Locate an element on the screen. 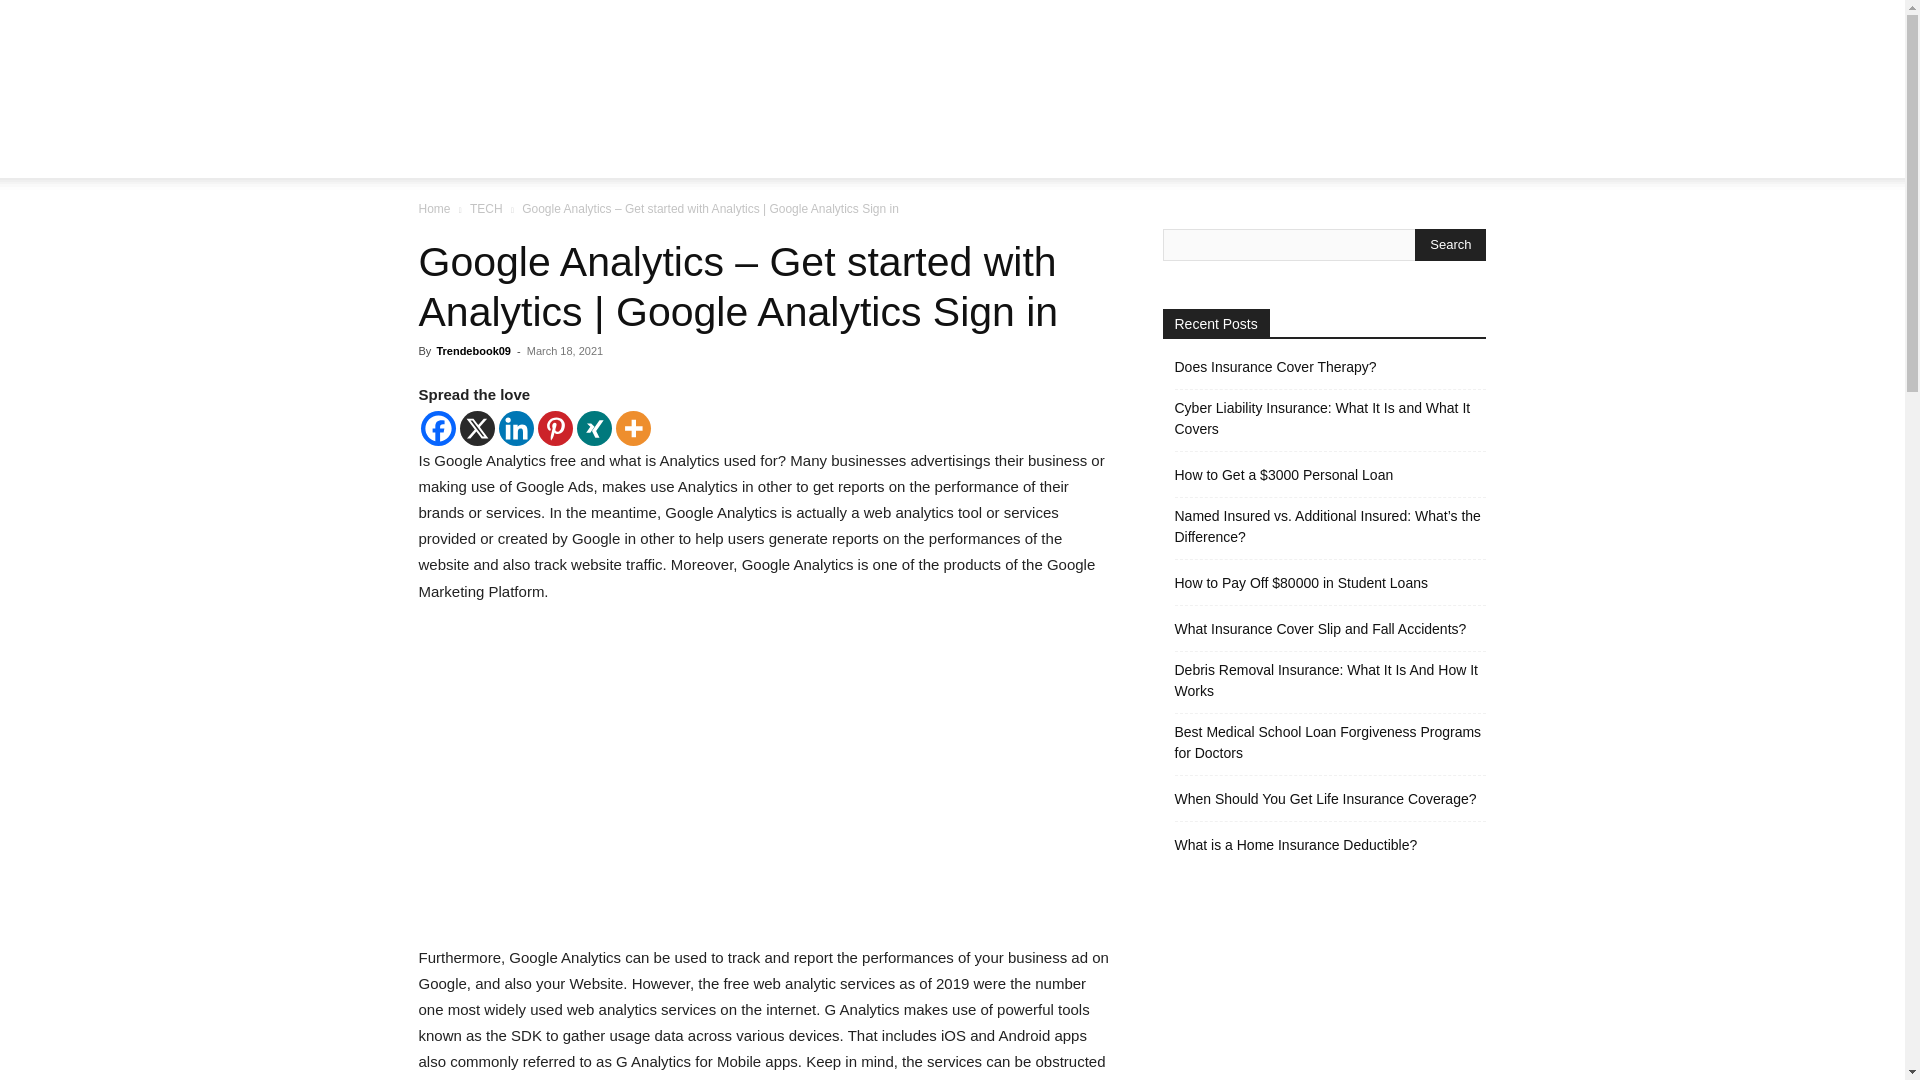 This screenshot has width=1920, height=1080. ABOUT US is located at coordinates (1266, 154).